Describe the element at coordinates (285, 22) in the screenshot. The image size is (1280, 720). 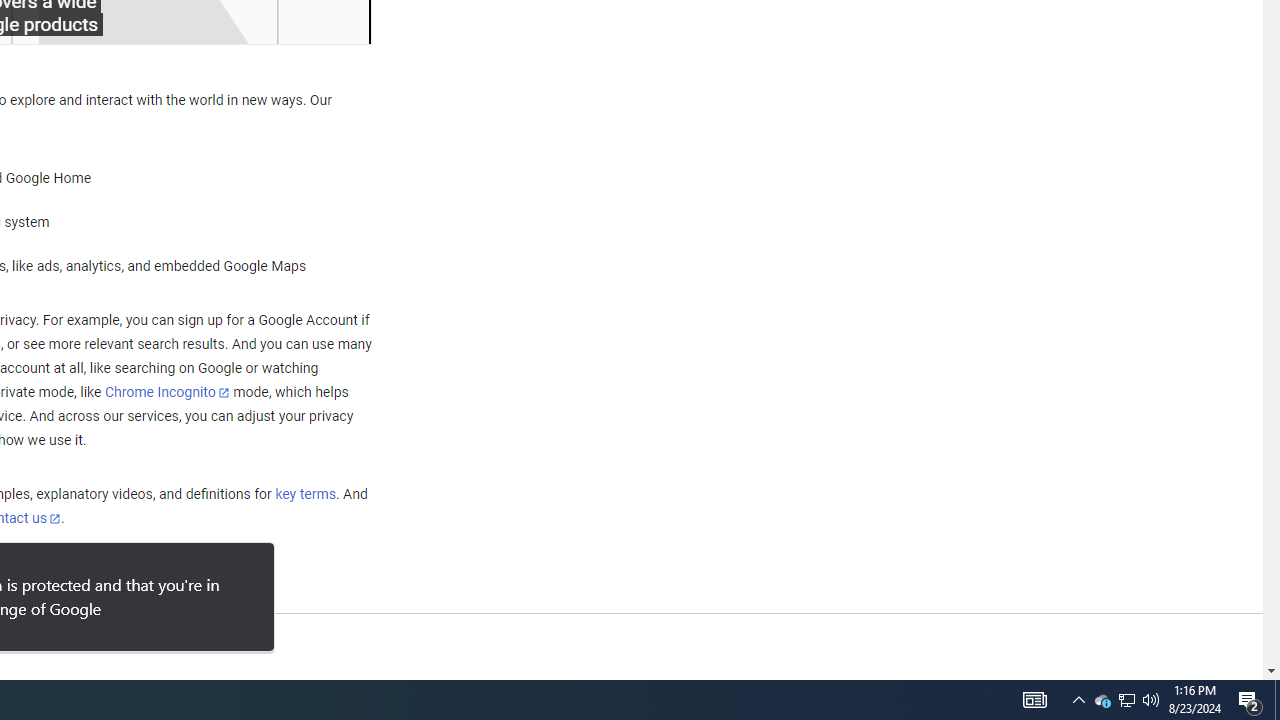
I see `Watch on YouTube` at that location.